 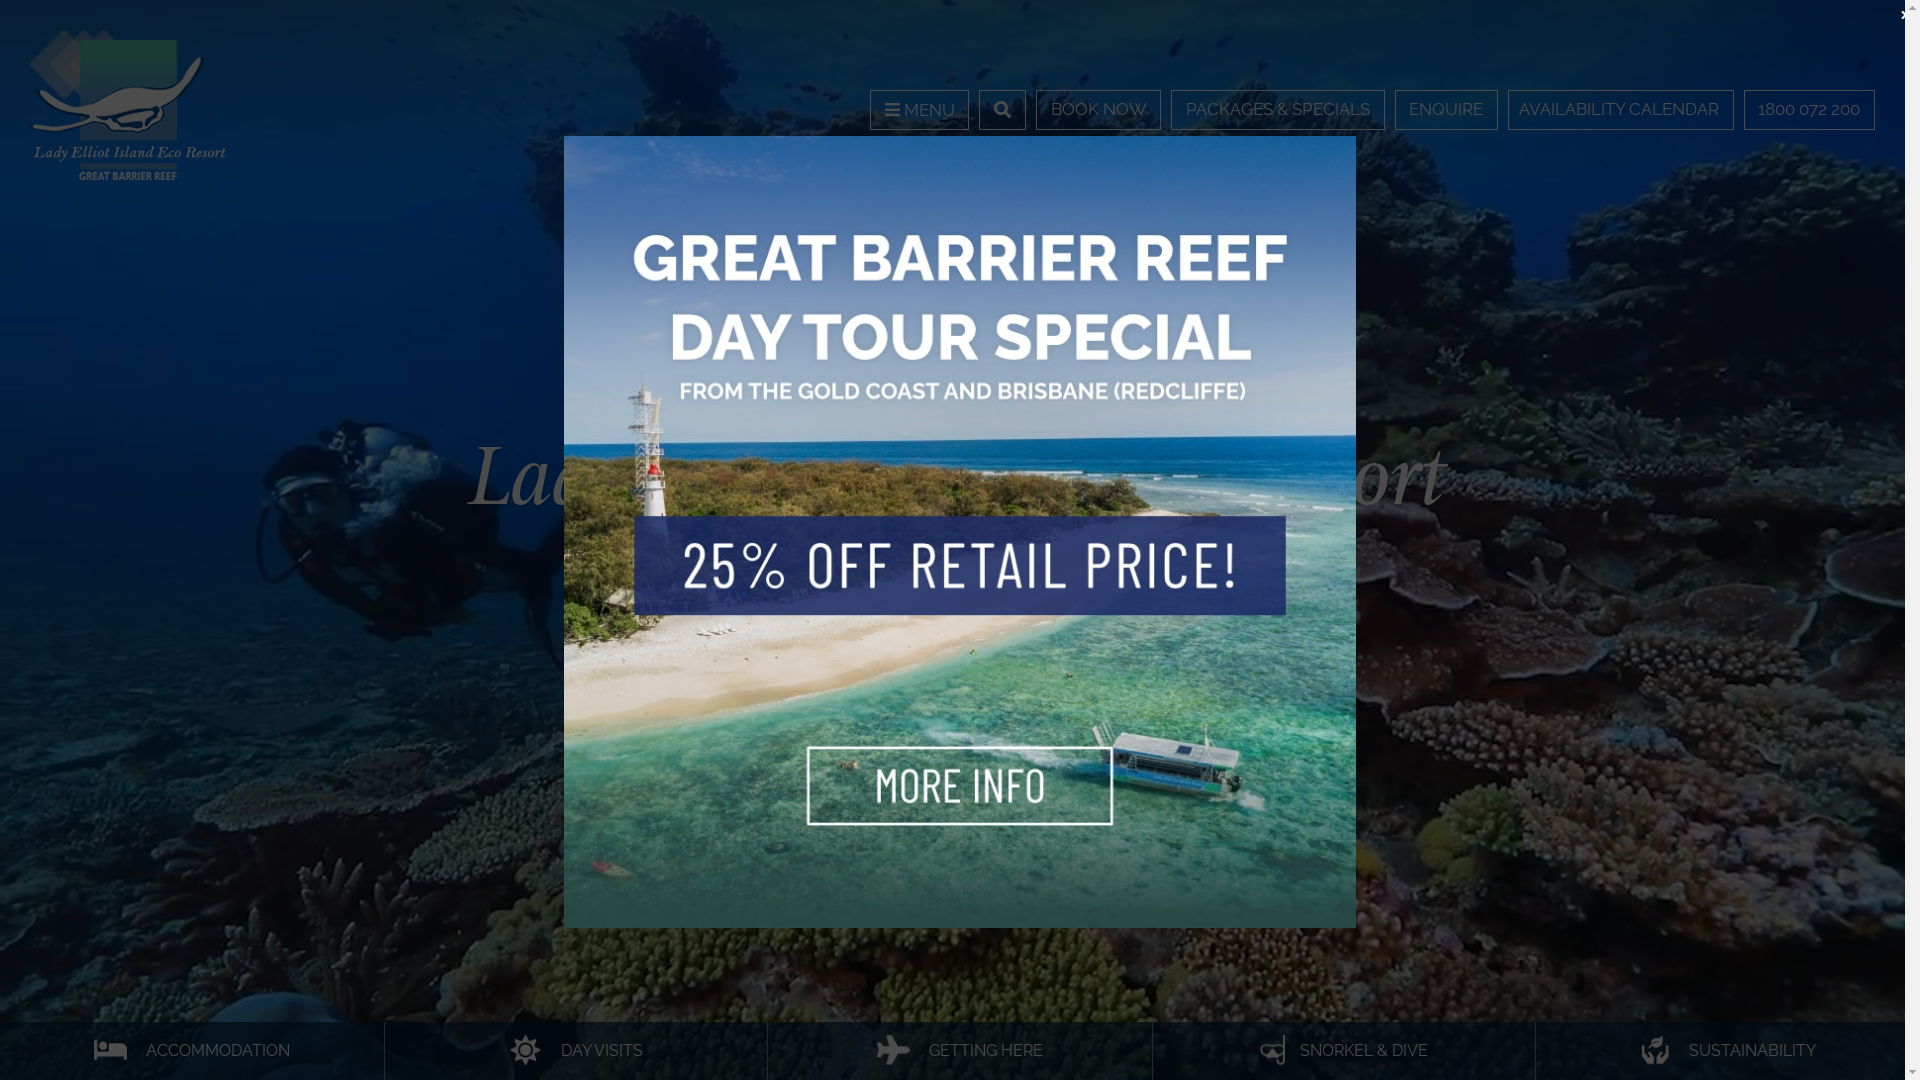 I want to click on 1800 072 200, so click(x=1810, y=110).